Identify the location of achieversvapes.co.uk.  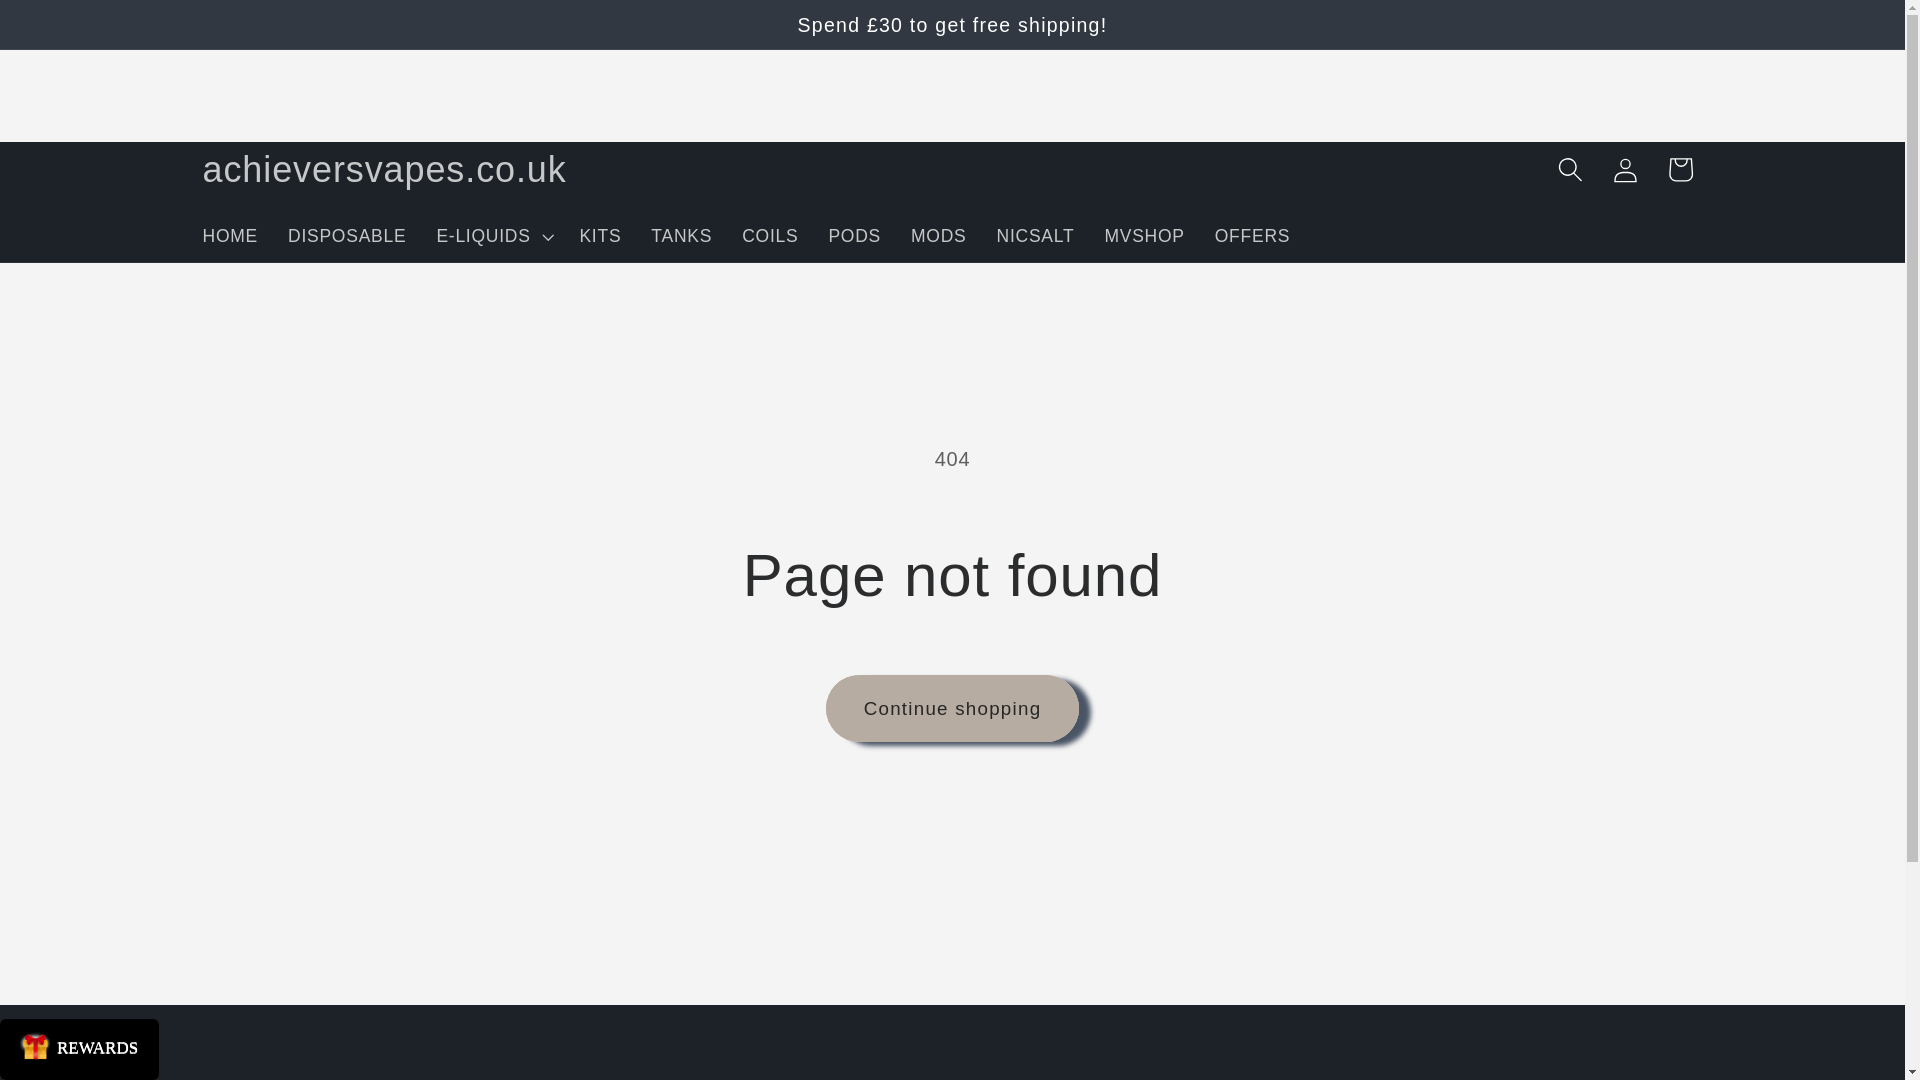
(384, 168).